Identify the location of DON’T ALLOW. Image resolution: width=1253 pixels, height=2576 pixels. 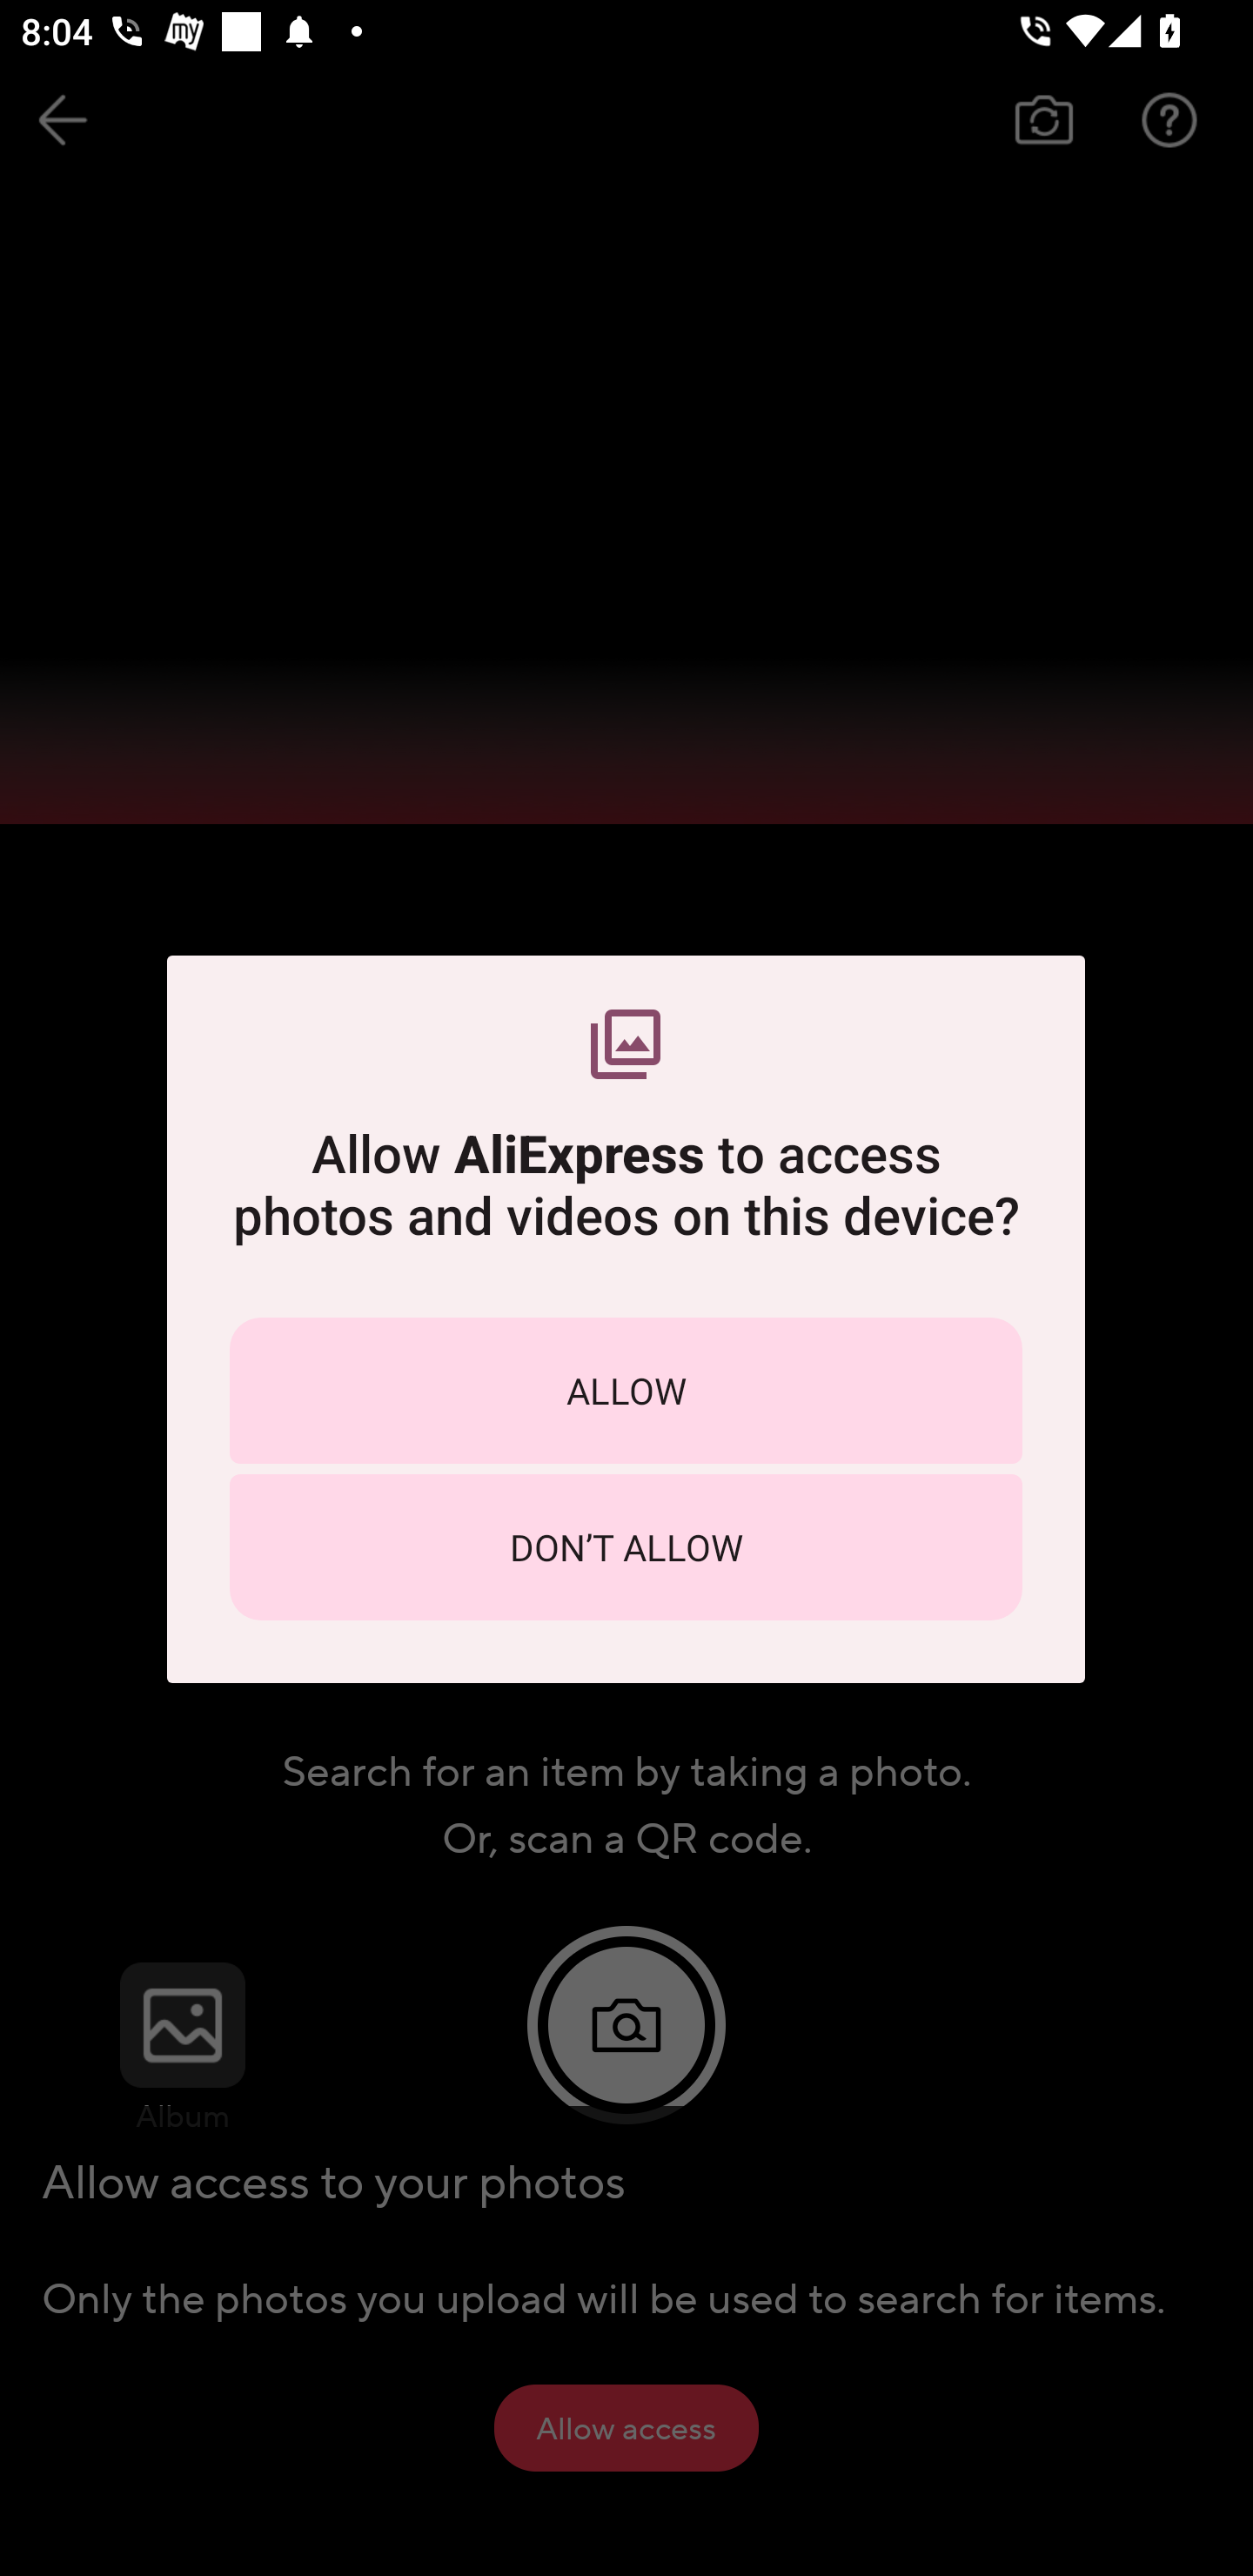
(626, 1546).